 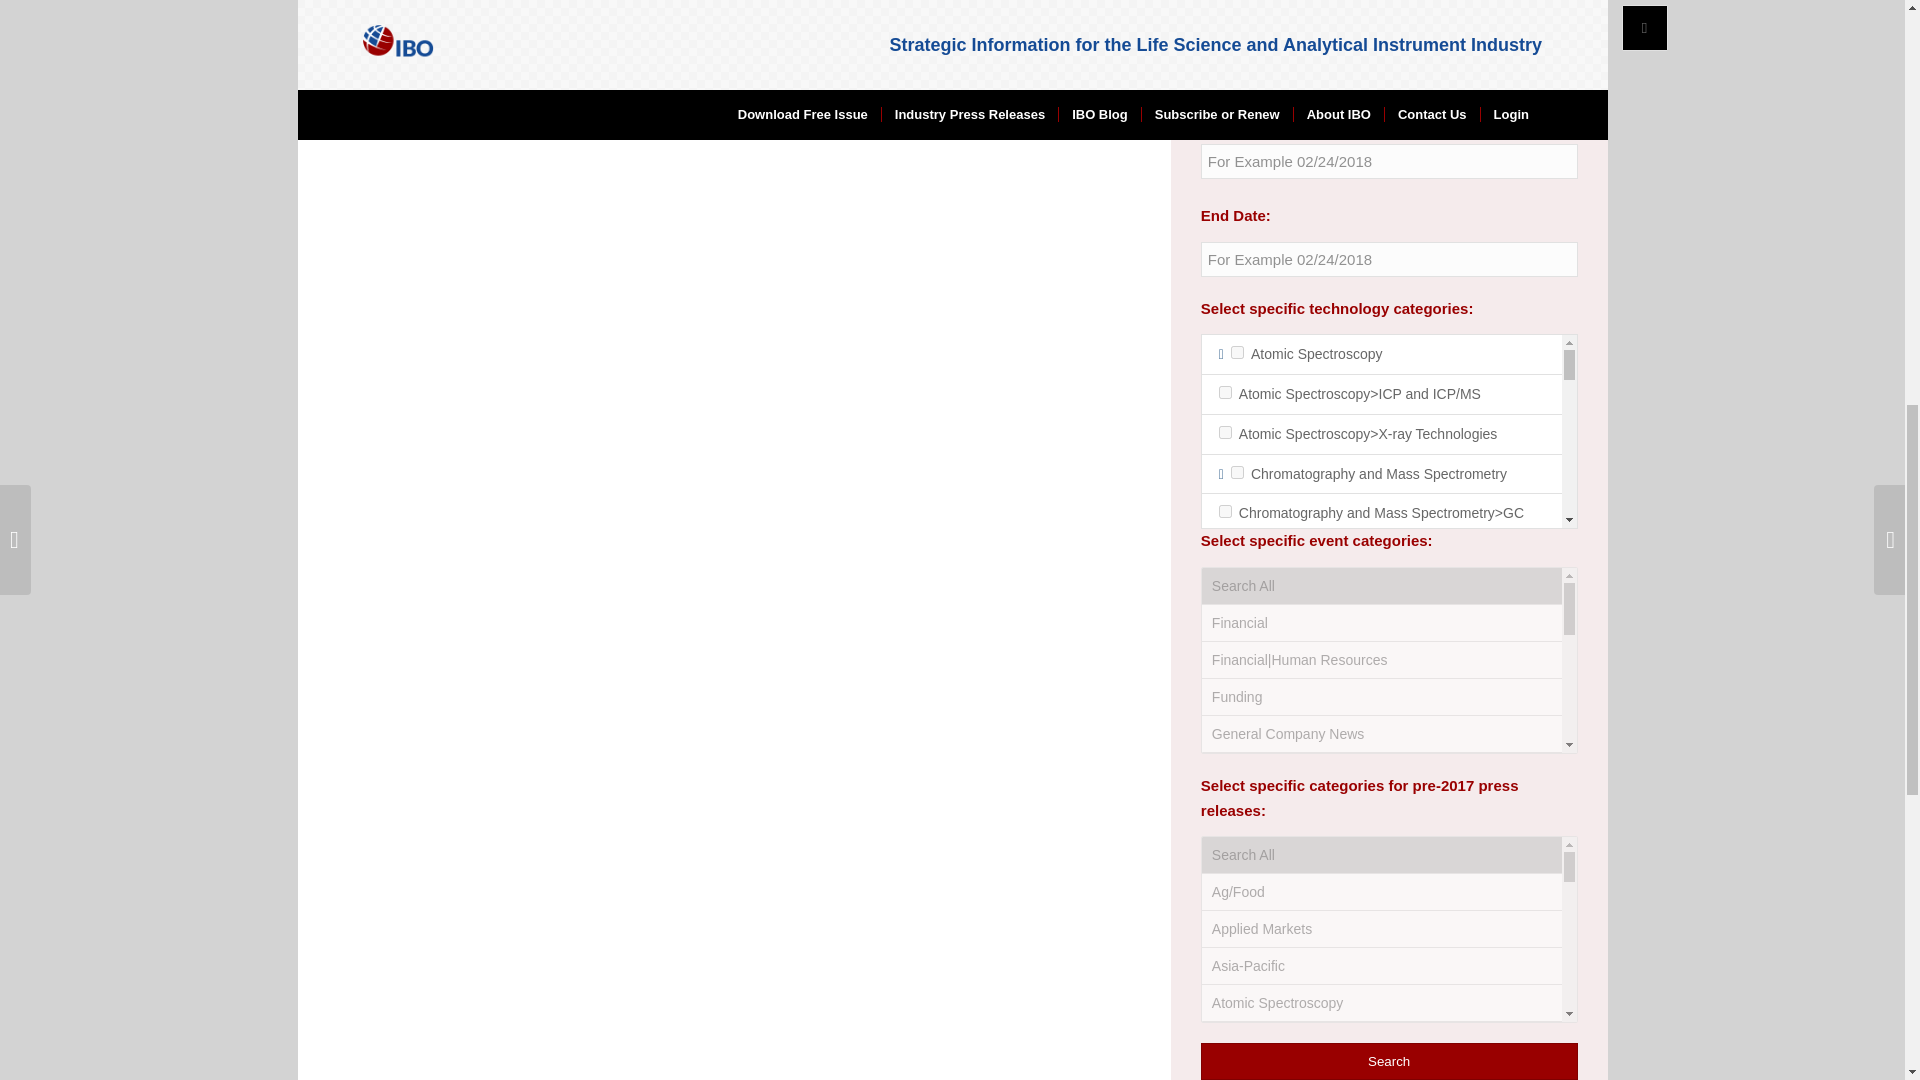 I want to click on atomic-spectroscopy, so click(x=1237, y=352).